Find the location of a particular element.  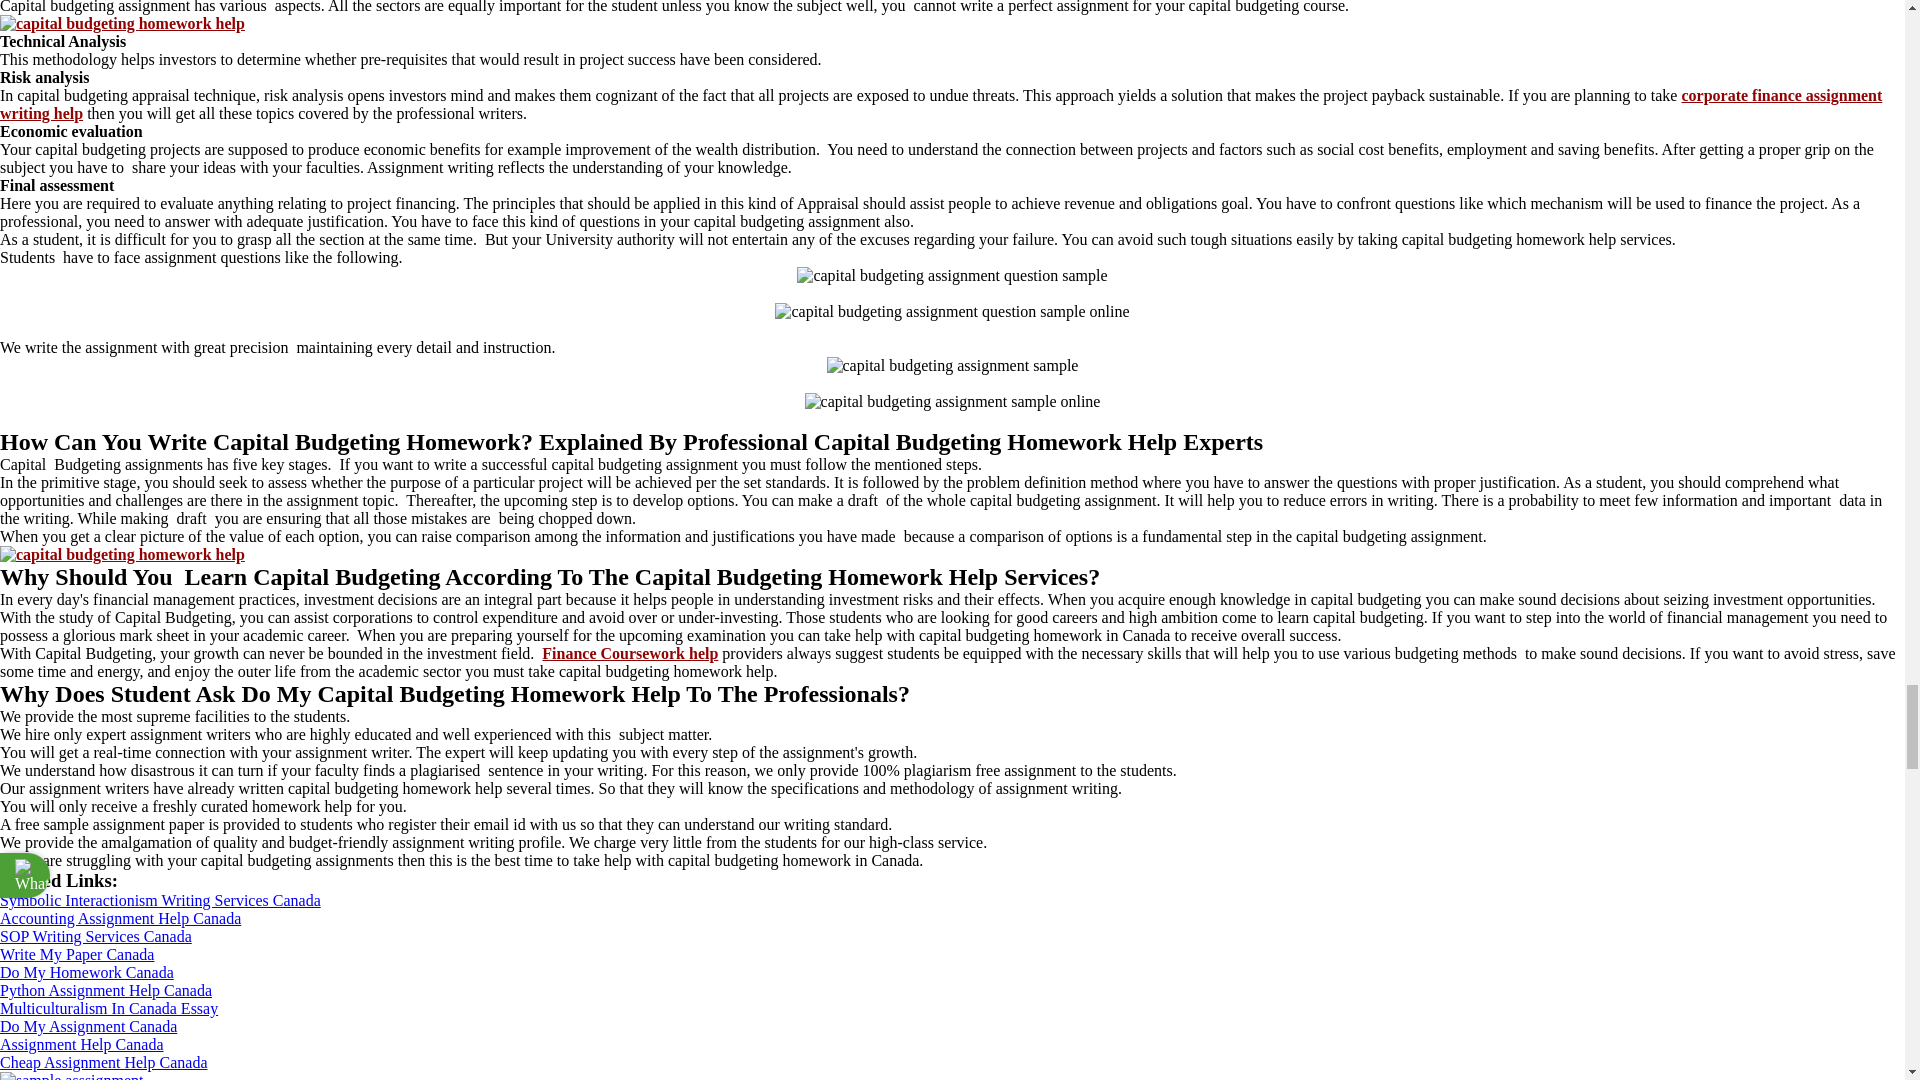

Need Assignment Solution on Capital Budgeting? Buy Now! is located at coordinates (122, 554).